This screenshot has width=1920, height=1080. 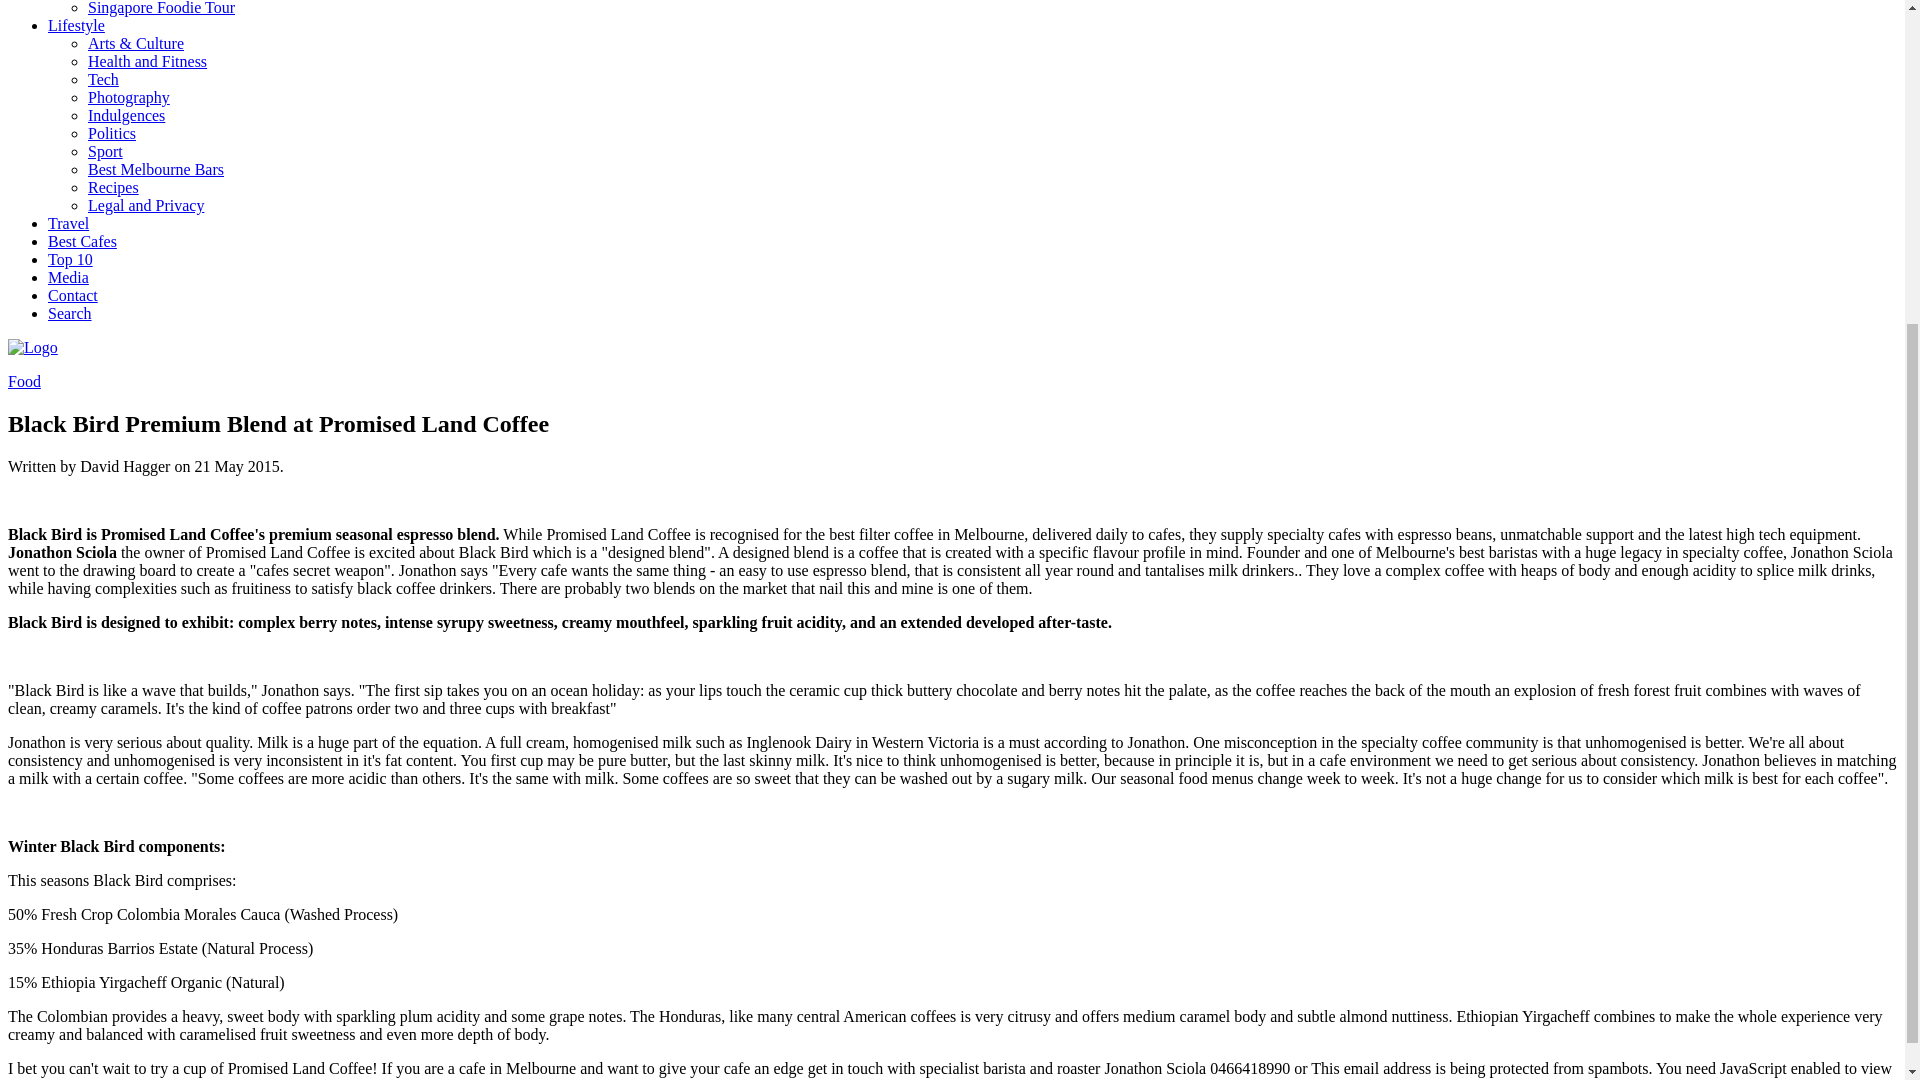 I want to click on Lifestyle, so click(x=76, y=25).